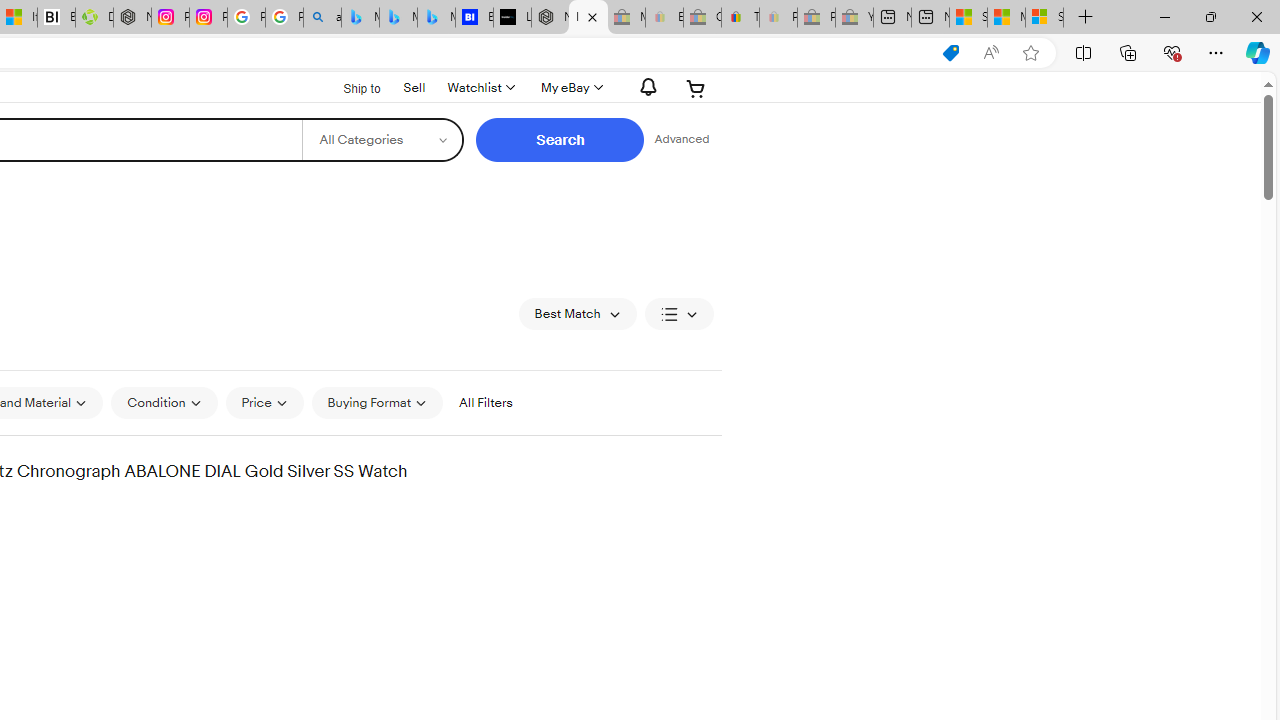  Describe the element at coordinates (349, 89) in the screenshot. I see `Ship to` at that location.